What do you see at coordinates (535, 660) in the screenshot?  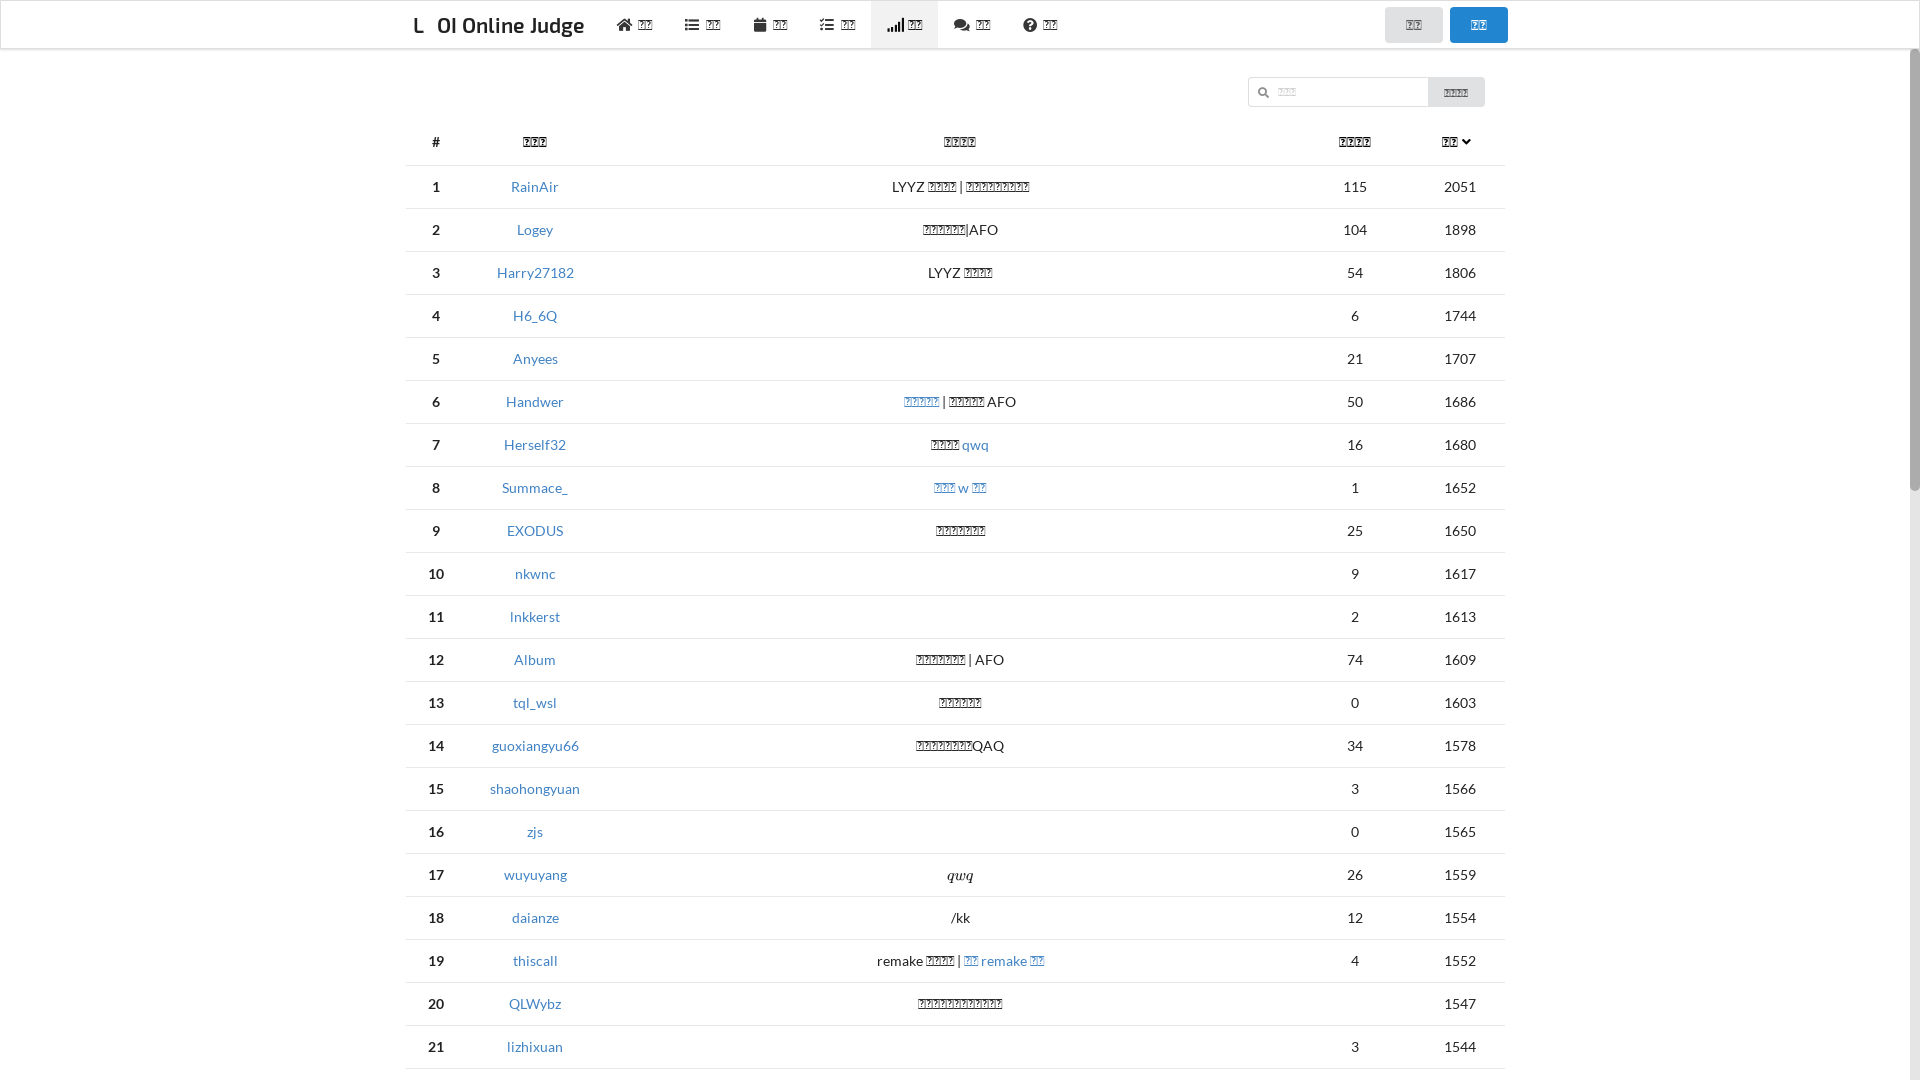 I see `Album` at bounding box center [535, 660].